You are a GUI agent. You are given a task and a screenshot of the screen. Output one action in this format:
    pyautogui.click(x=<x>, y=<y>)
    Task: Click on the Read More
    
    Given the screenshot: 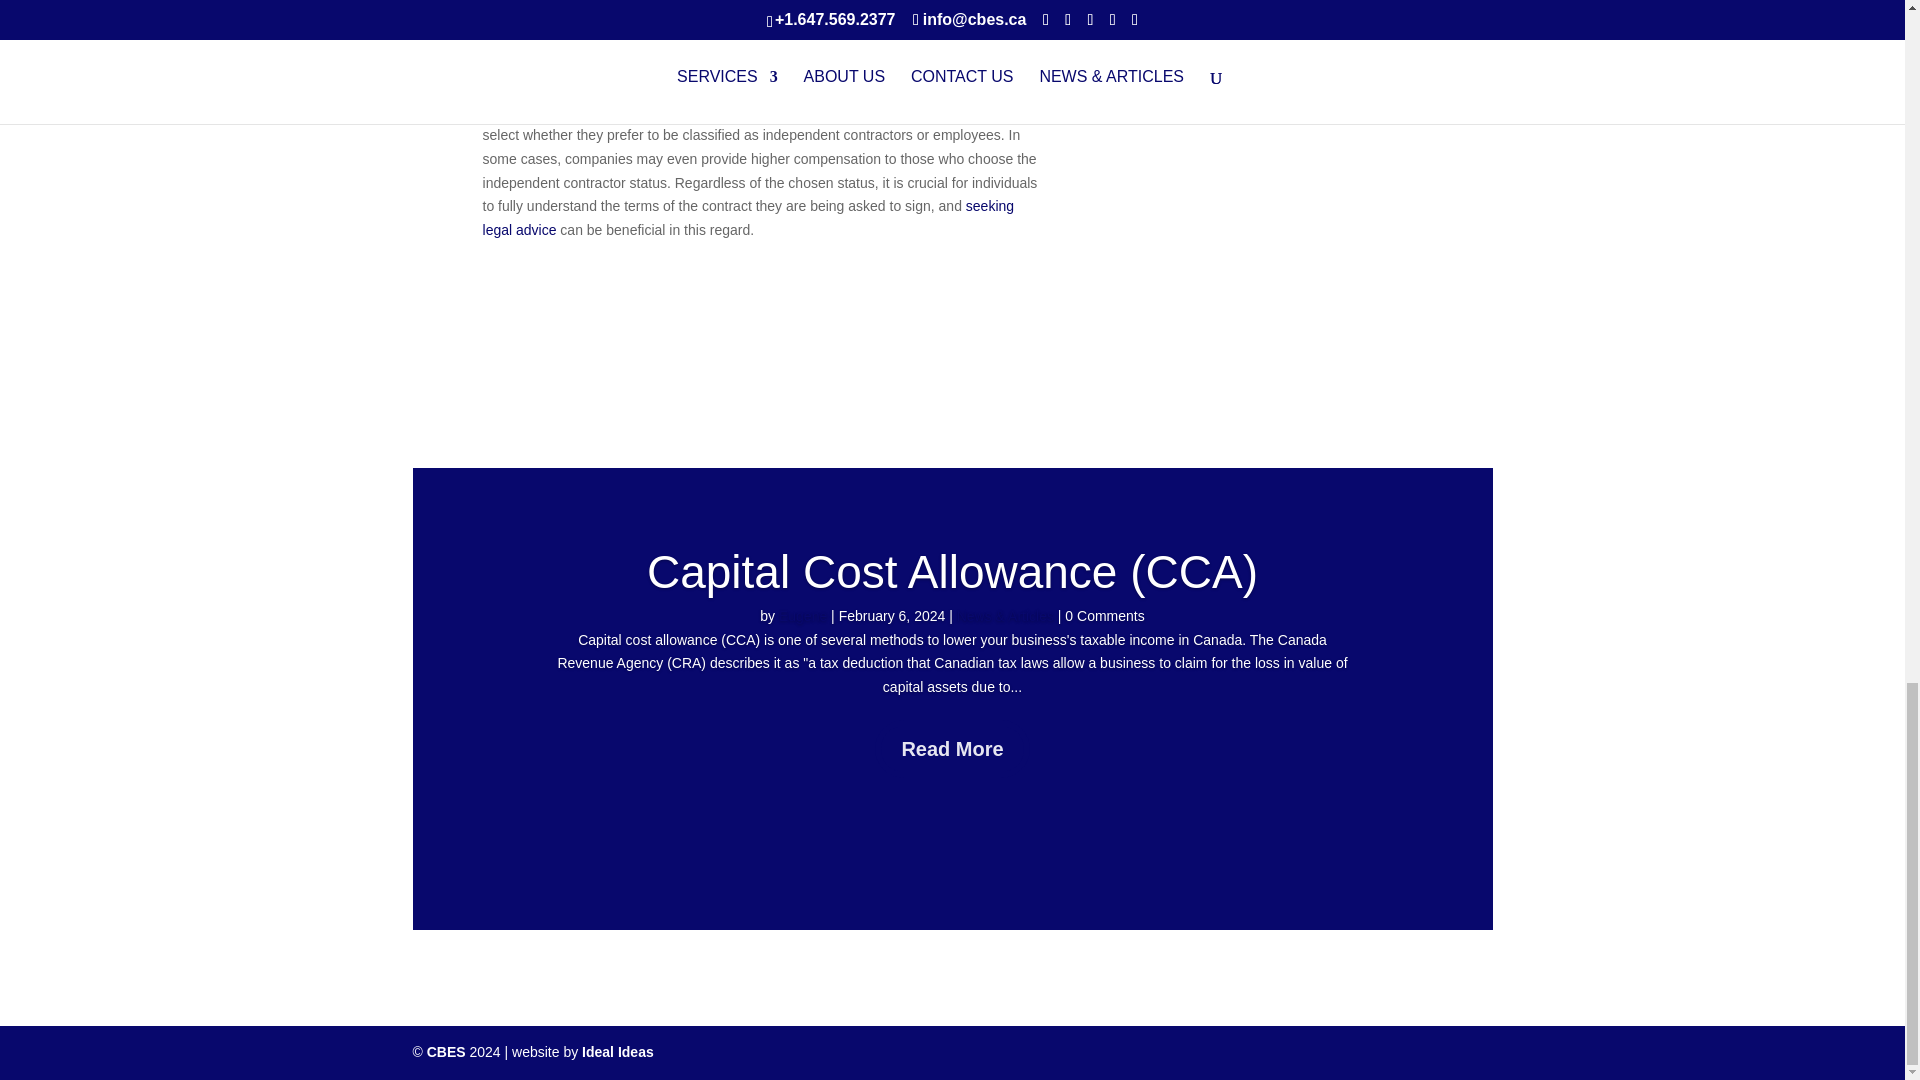 What is the action you would take?
    pyautogui.click(x=952, y=748)
    